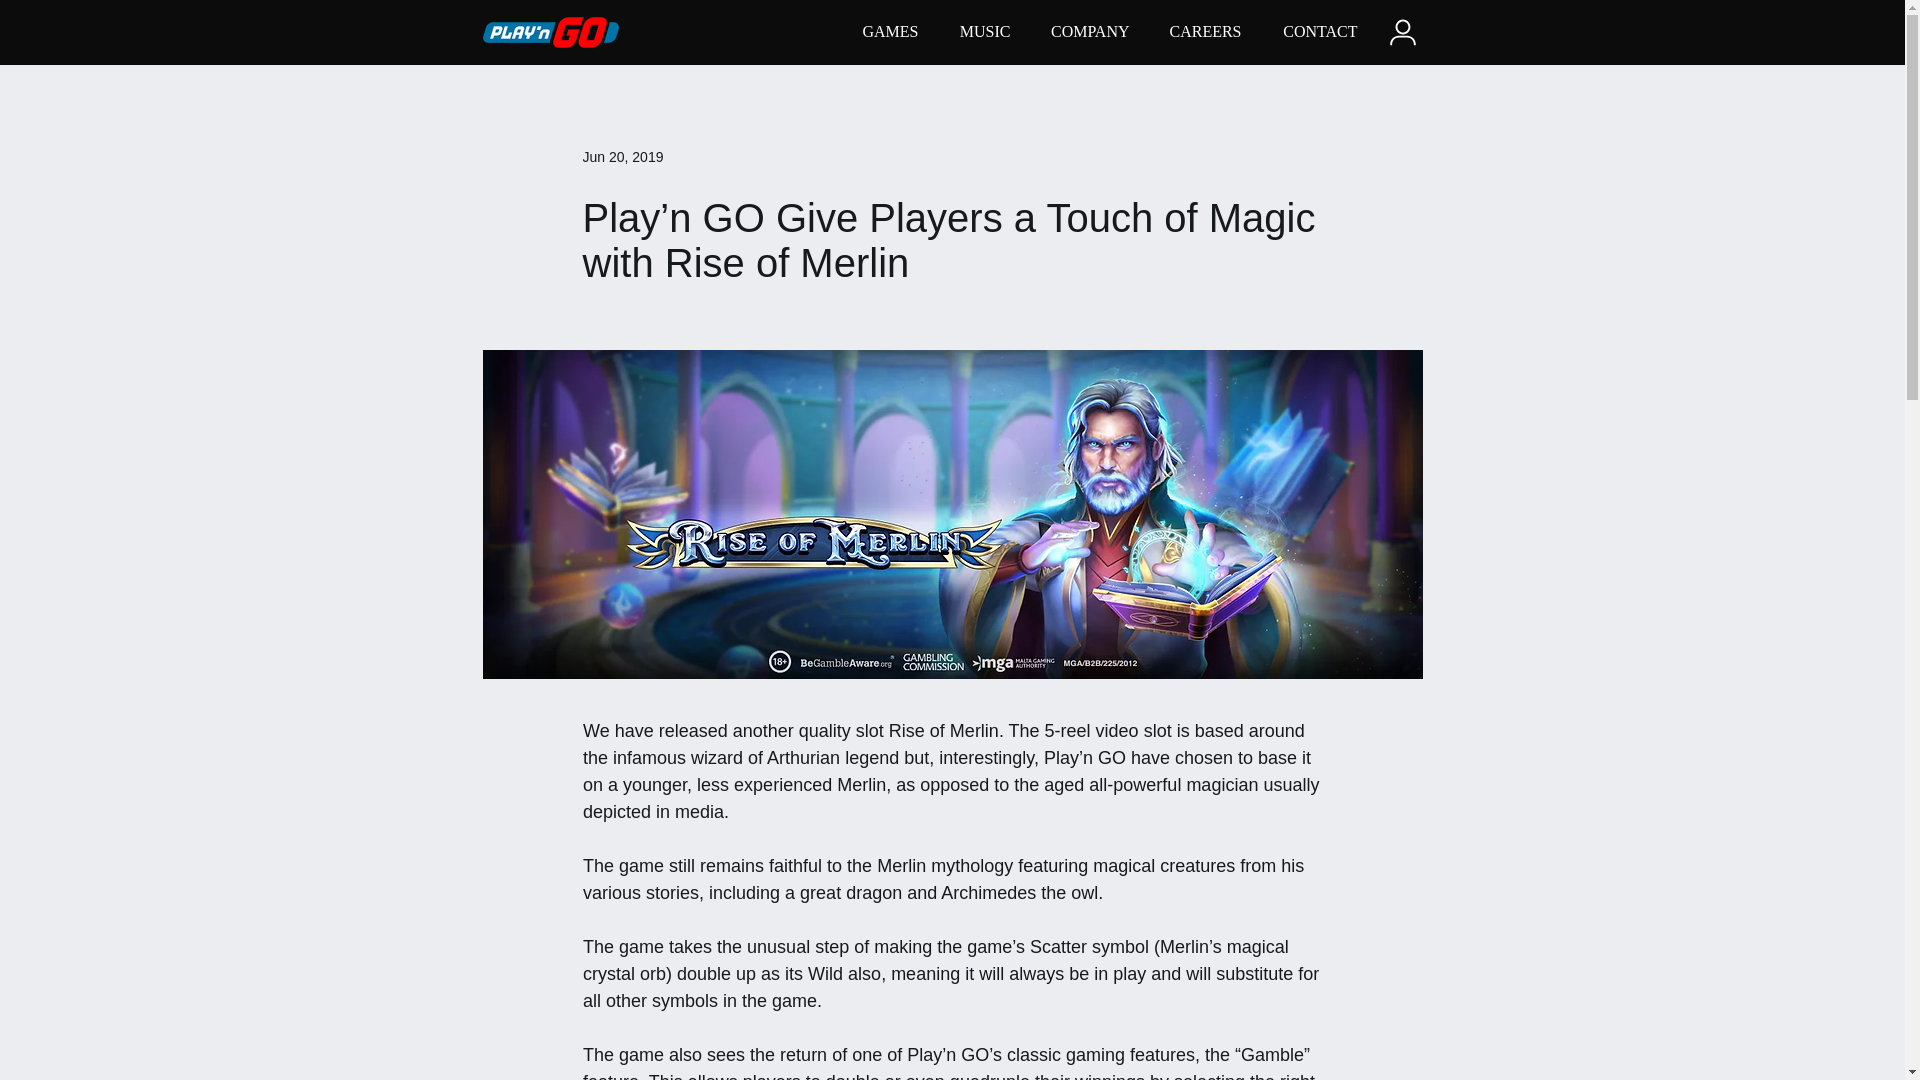 The height and width of the screenshot is (1080, 1920). What do you see at coordinates (979, 32) in the screenshot?
I see `MUSIC` at bounding box center [979, 32].